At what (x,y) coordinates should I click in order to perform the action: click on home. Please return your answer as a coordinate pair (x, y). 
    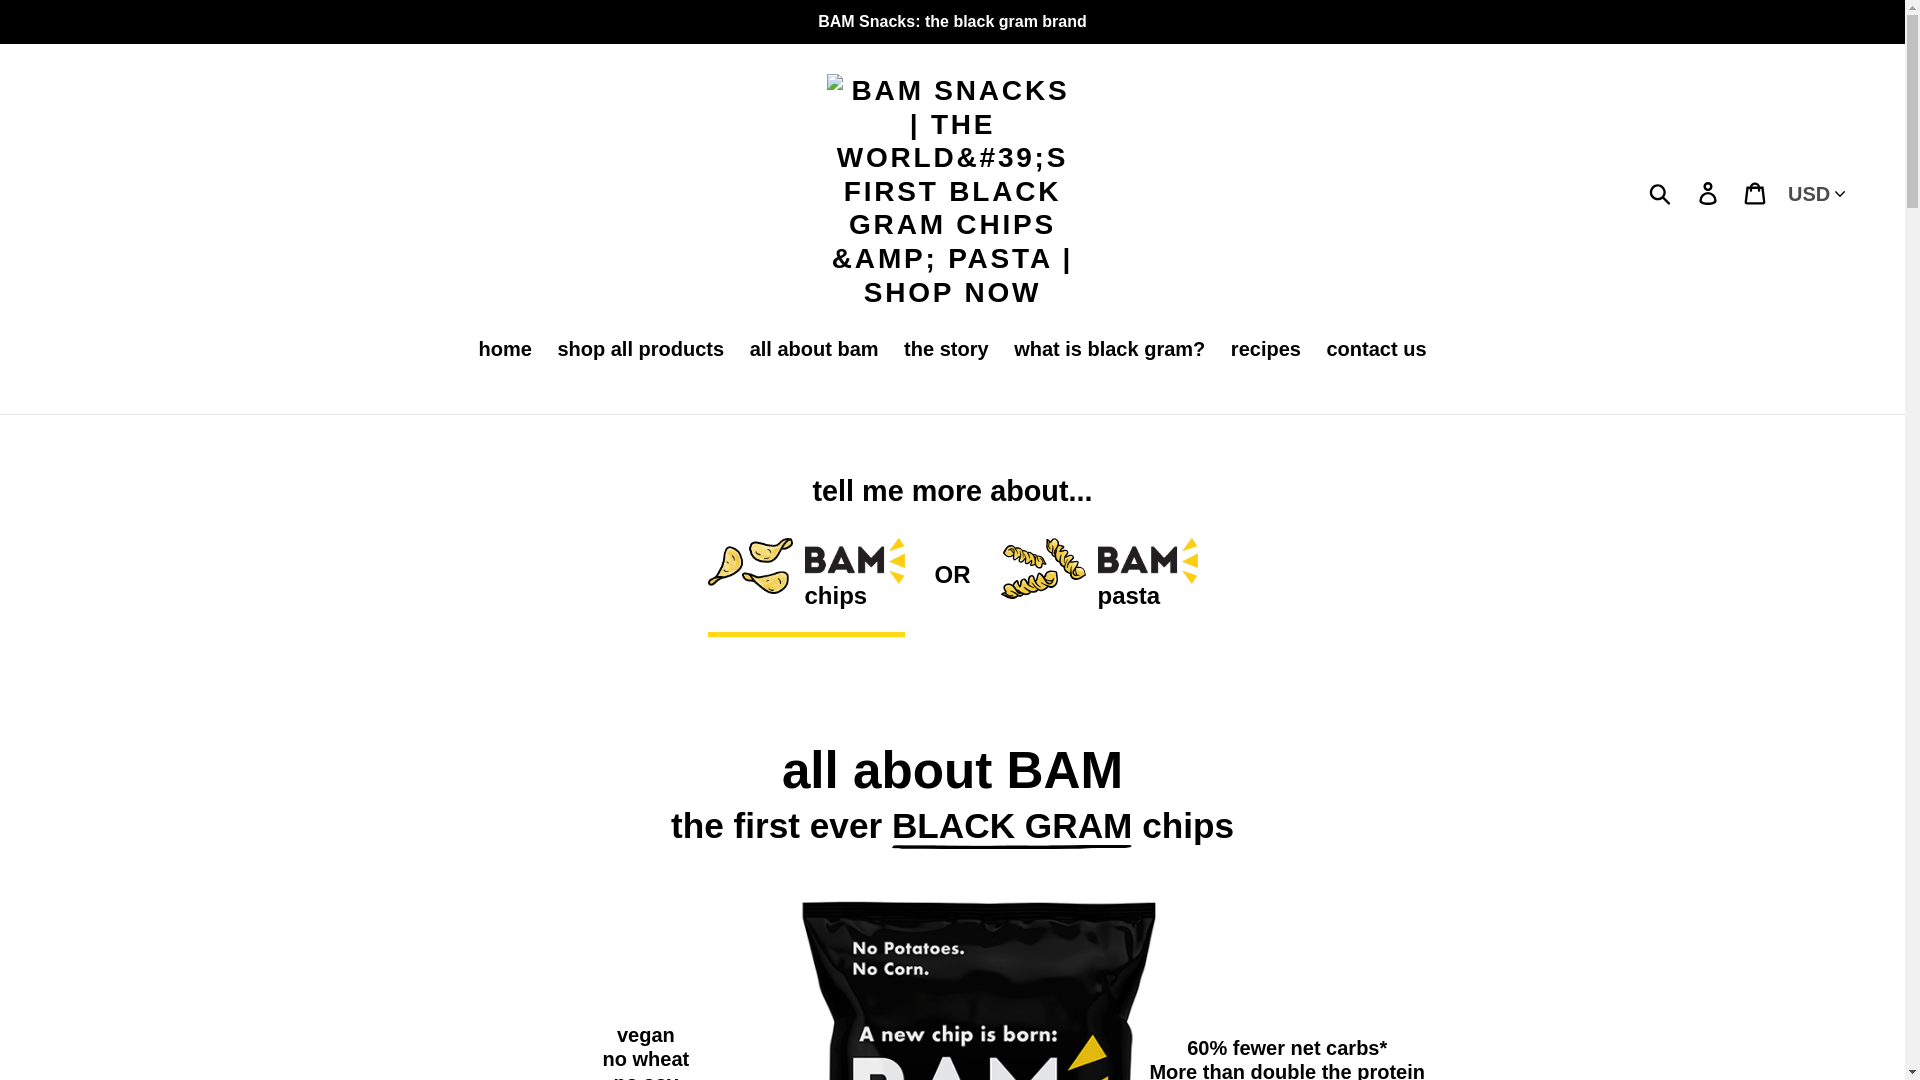
    Looking at the image, I should click on (504, 350).